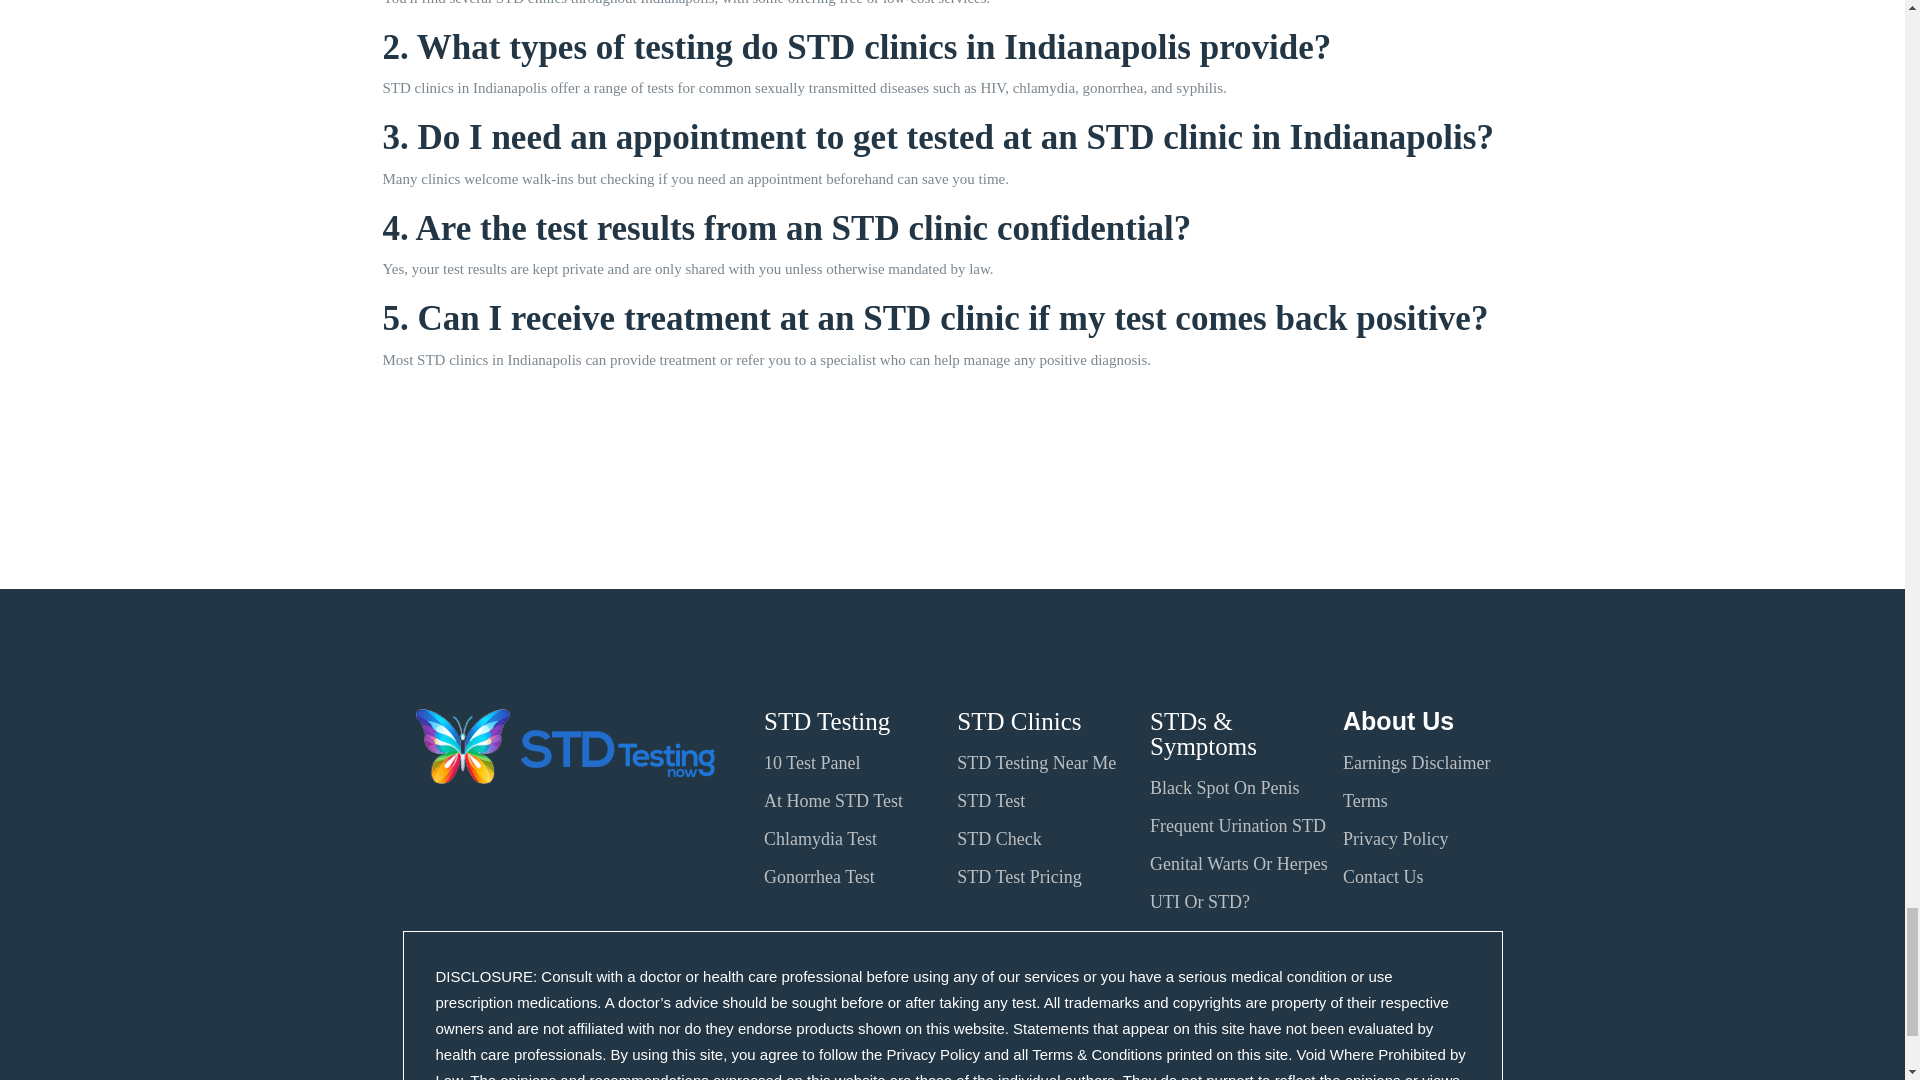  Describe the element at coordinates (820, 838) in the screenshot. I see `Chlamydia Test` at that location.